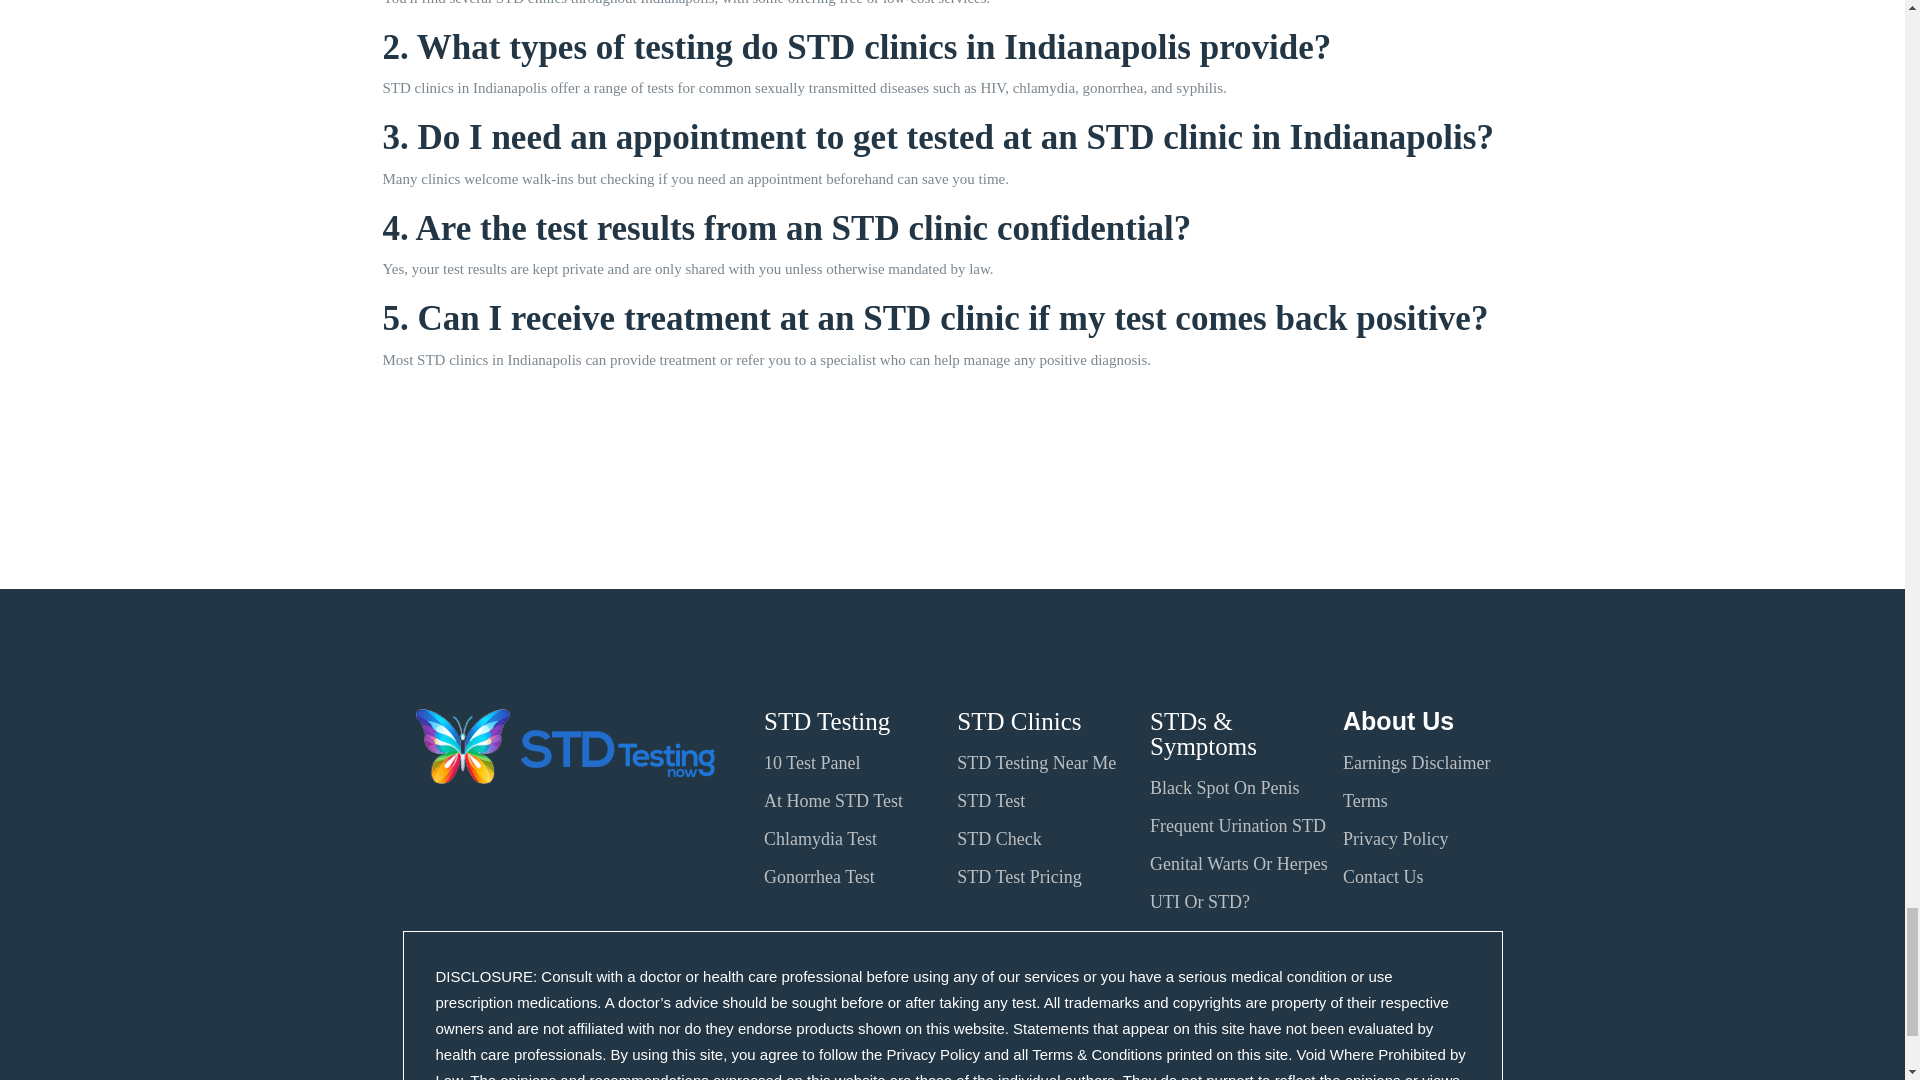  Describe the element at coordinates (820, 838) in the screenshot. I see `Chlamydia Test` at that location.